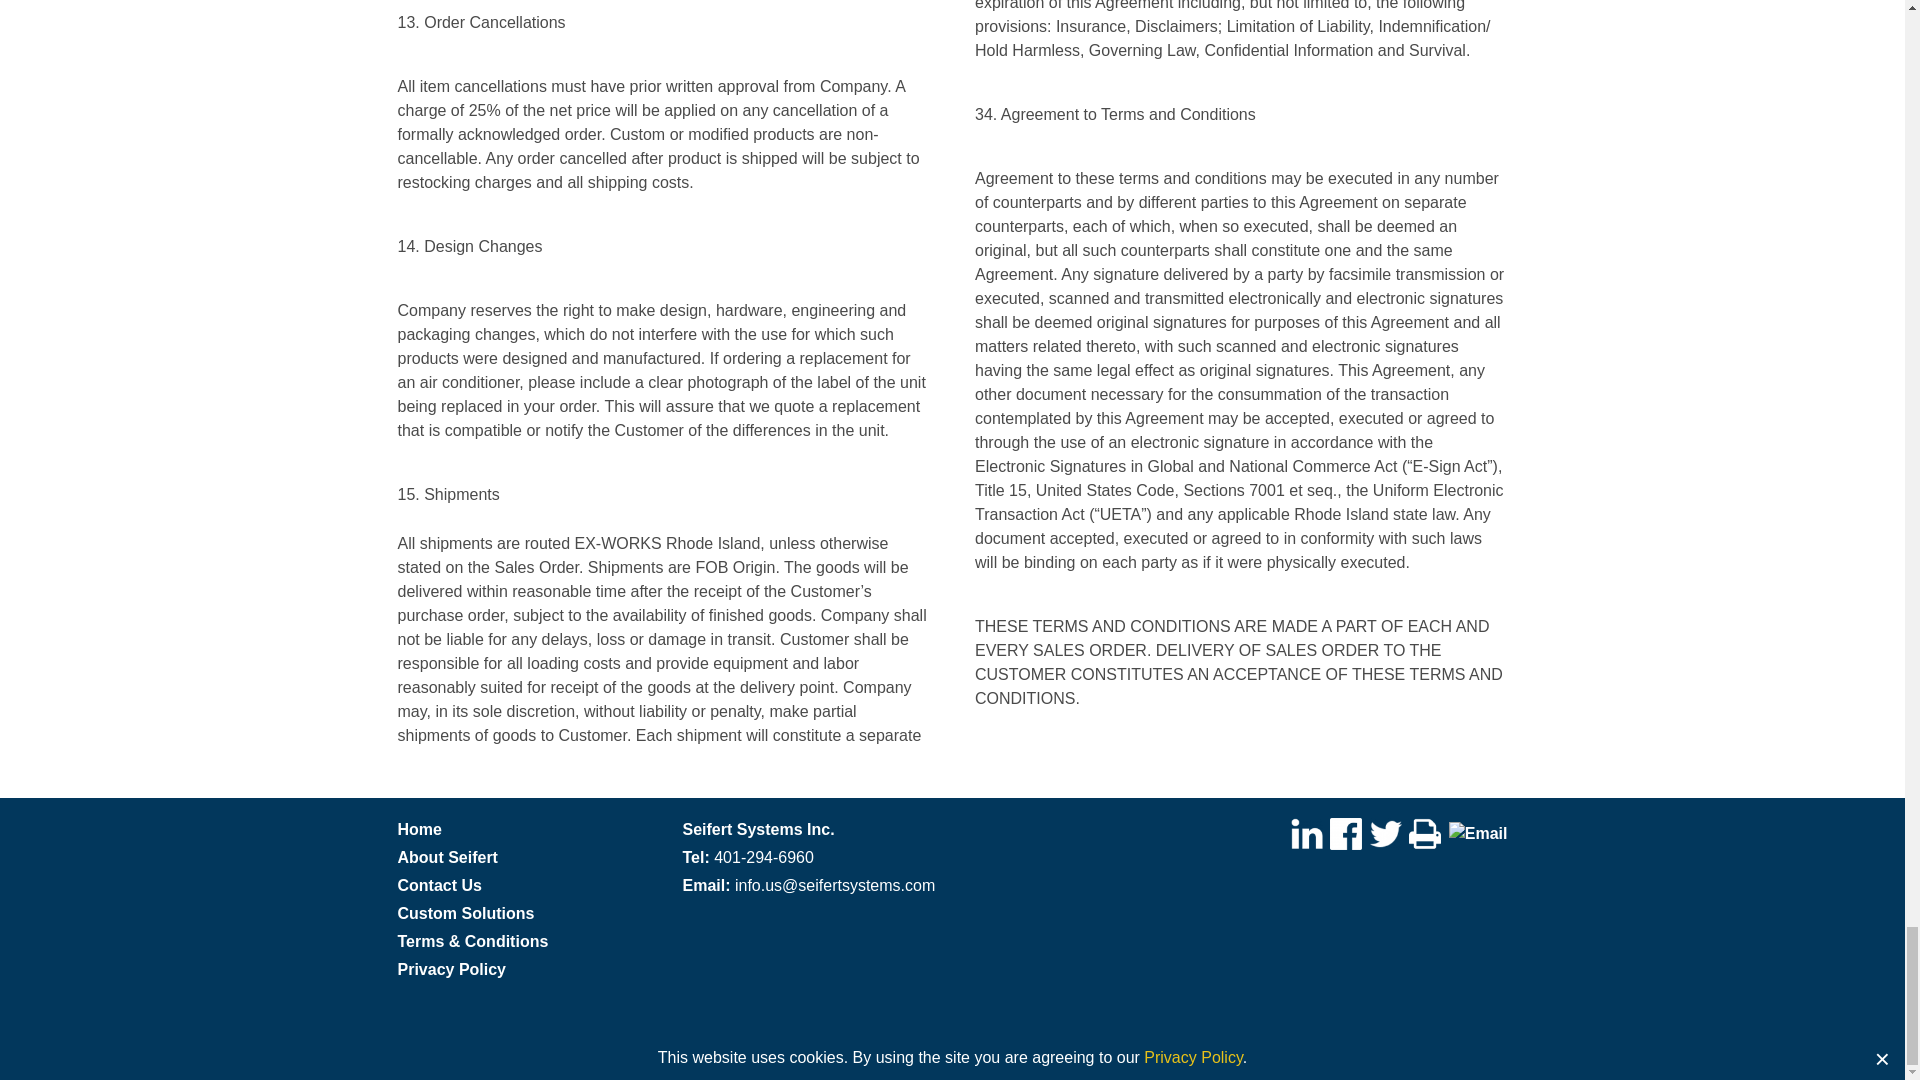  What do you see at coordinates (1386, 832) in the screenshot?
I see `Twitter` at bounding box center [1386, 832].